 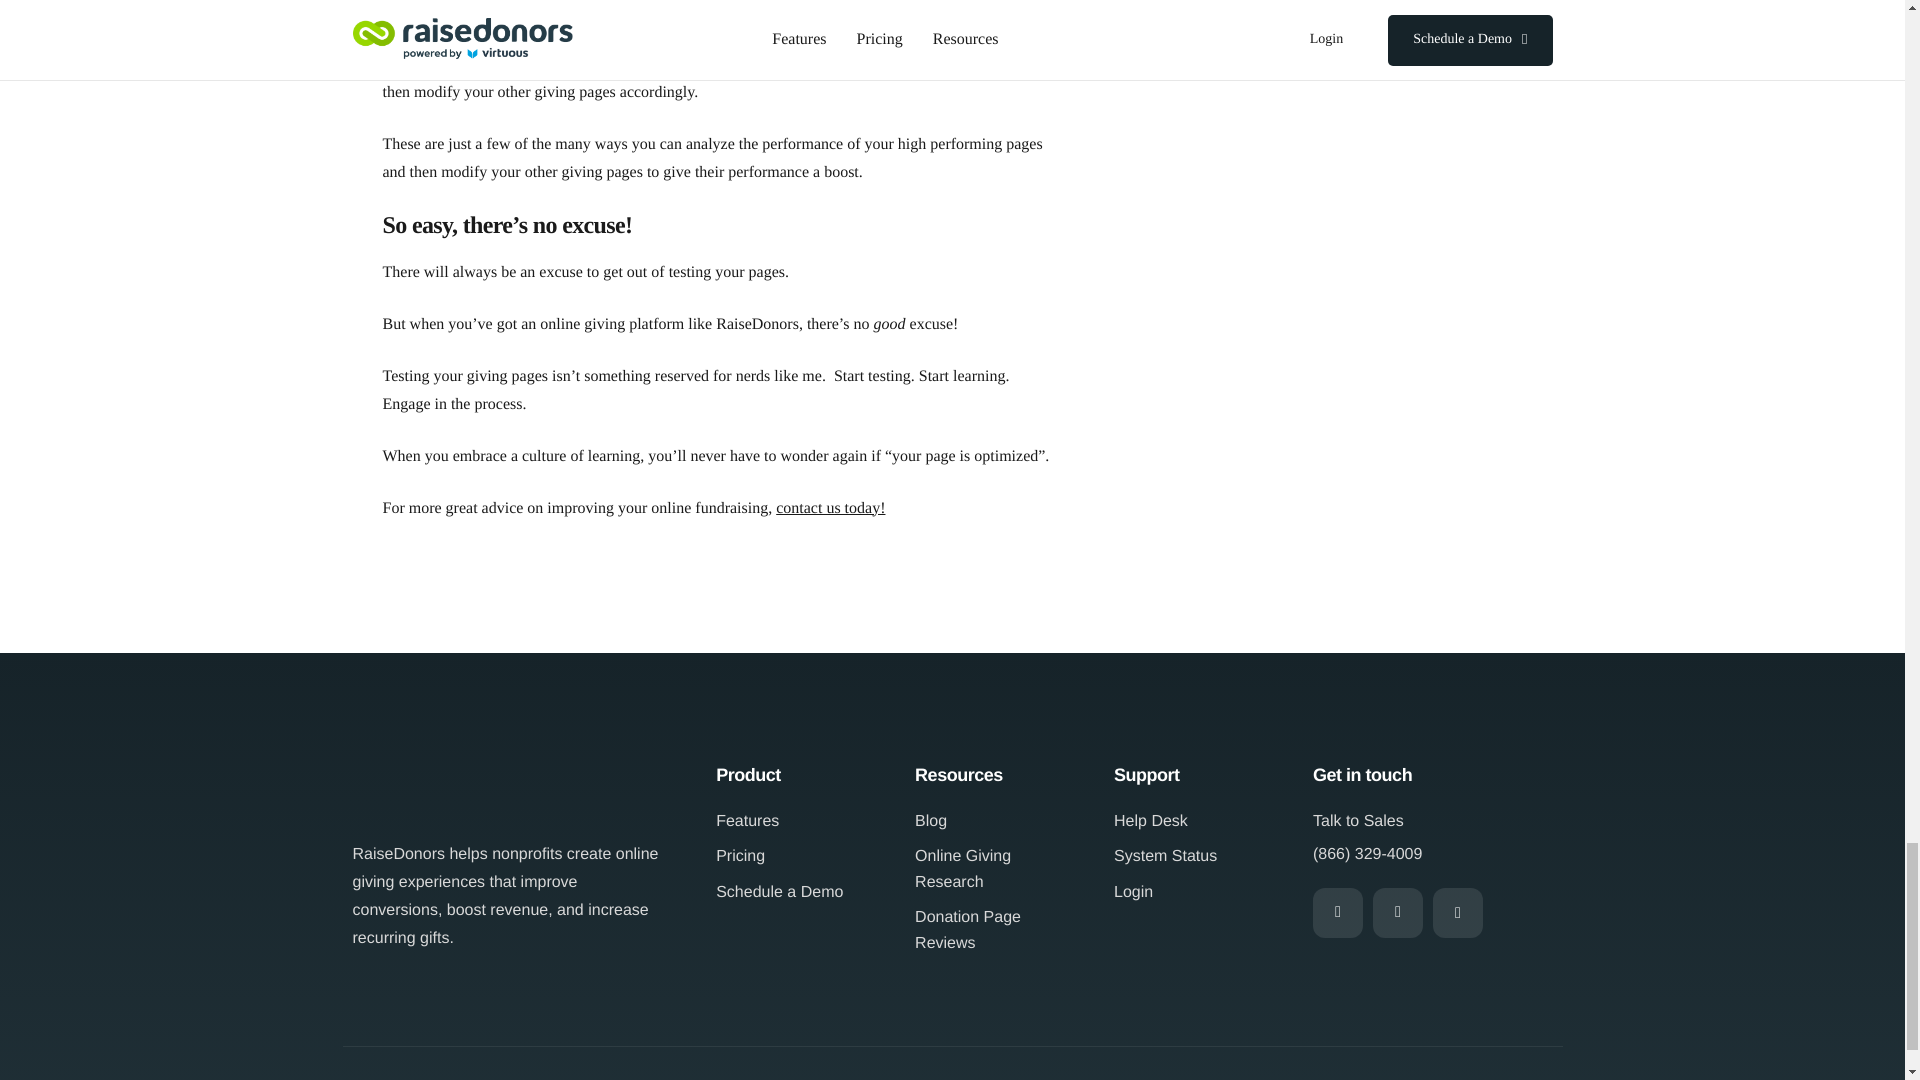 I want to click on Login, so click(x=1133, y=893).